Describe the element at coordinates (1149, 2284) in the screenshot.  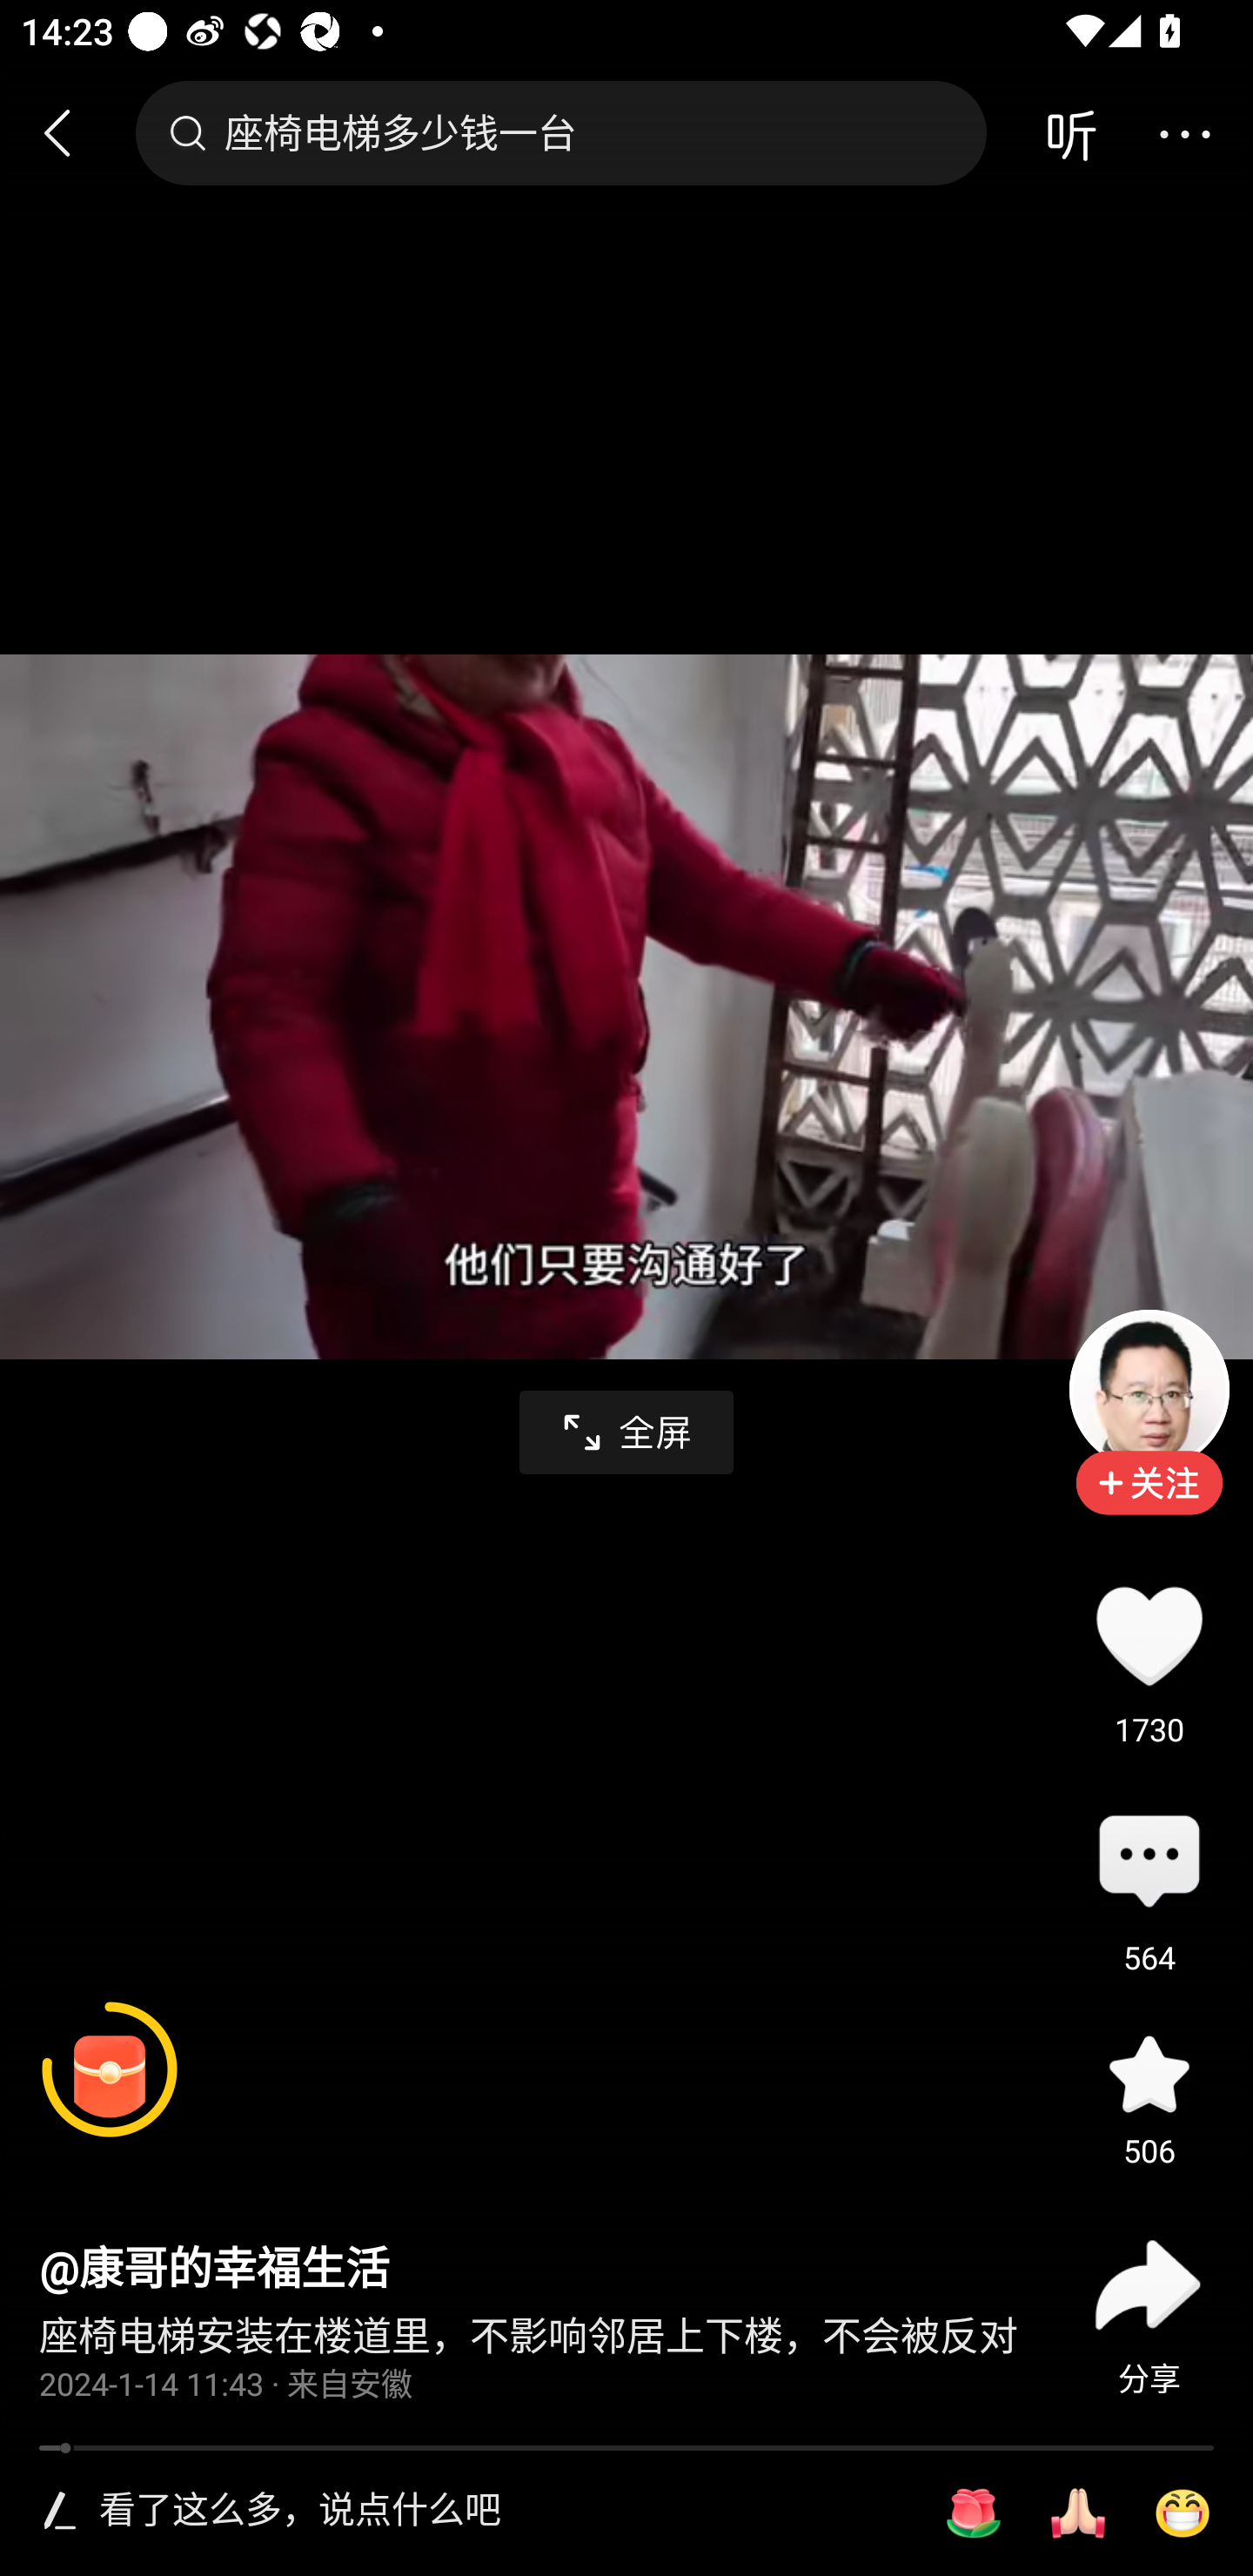
I see `分享` at that location.